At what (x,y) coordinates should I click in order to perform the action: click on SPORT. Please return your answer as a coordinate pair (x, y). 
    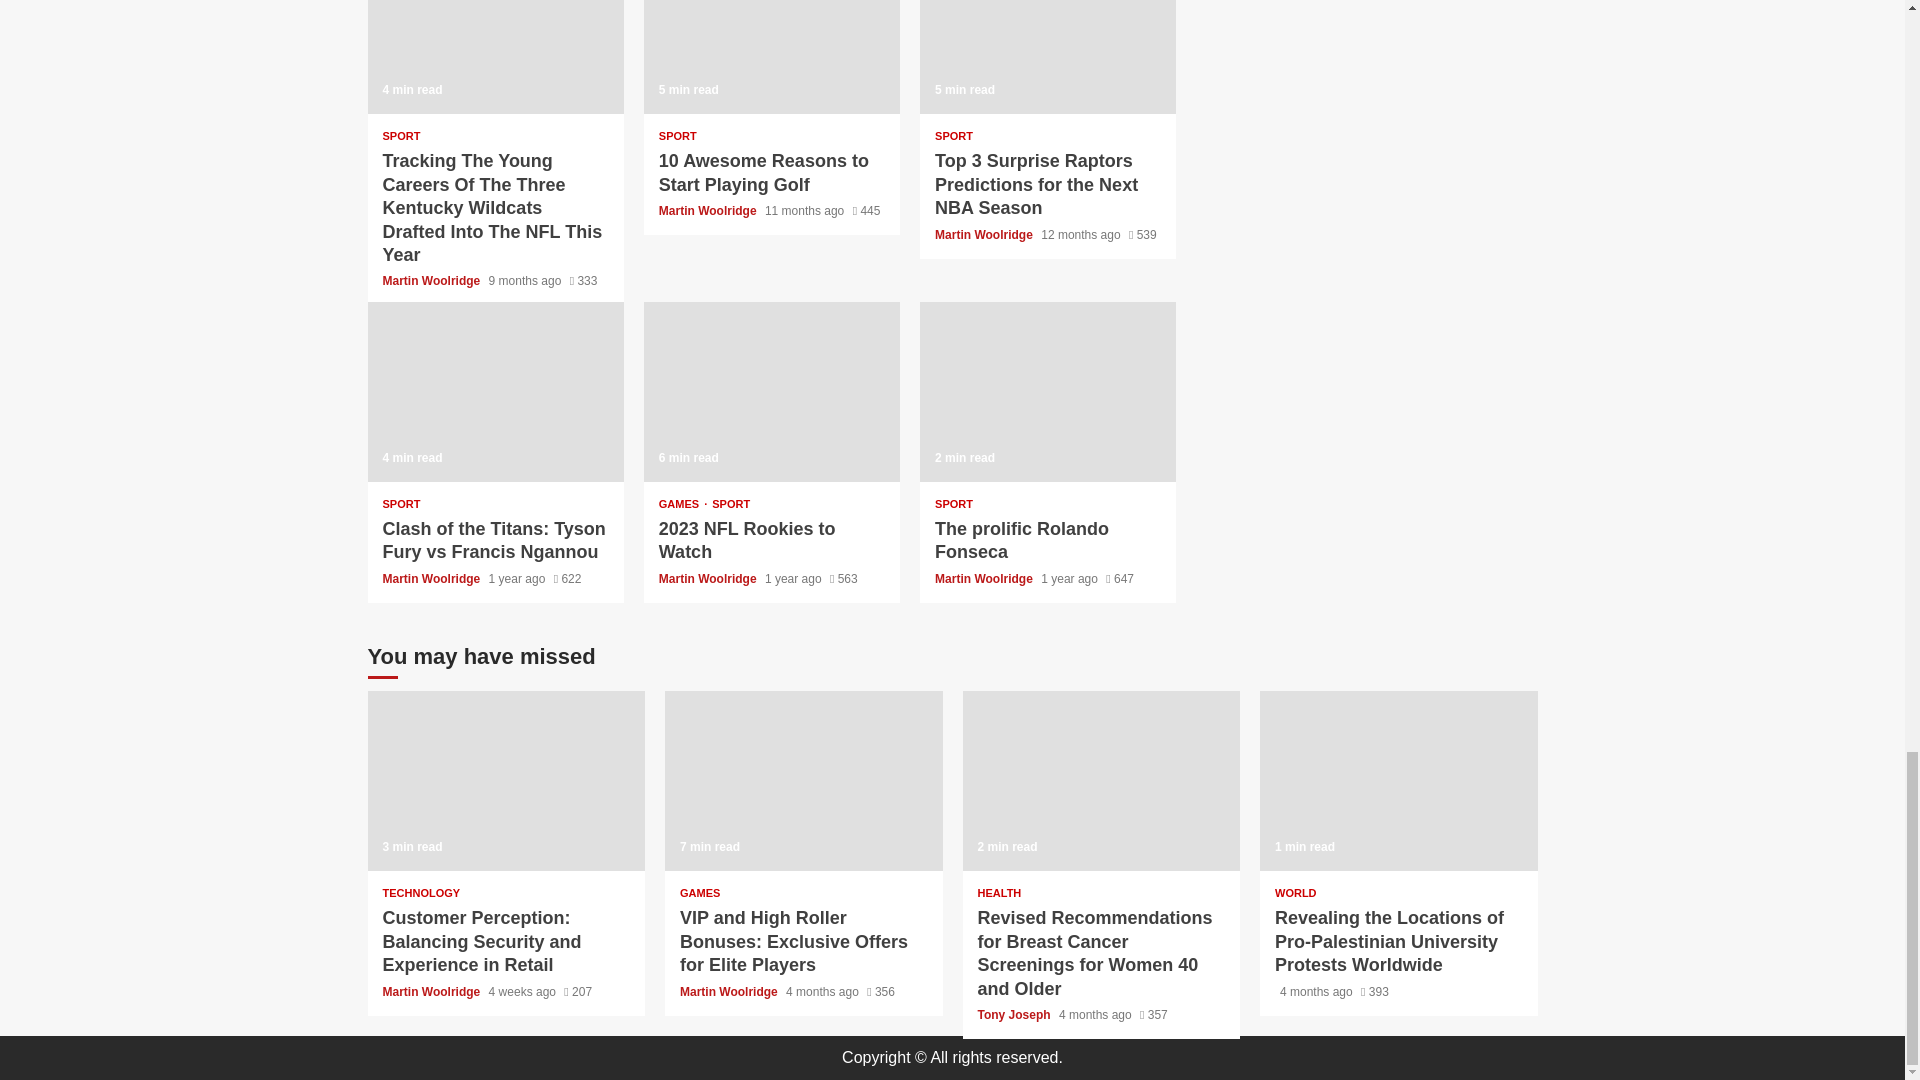
    Looking at the image, I should click on (401, 136).